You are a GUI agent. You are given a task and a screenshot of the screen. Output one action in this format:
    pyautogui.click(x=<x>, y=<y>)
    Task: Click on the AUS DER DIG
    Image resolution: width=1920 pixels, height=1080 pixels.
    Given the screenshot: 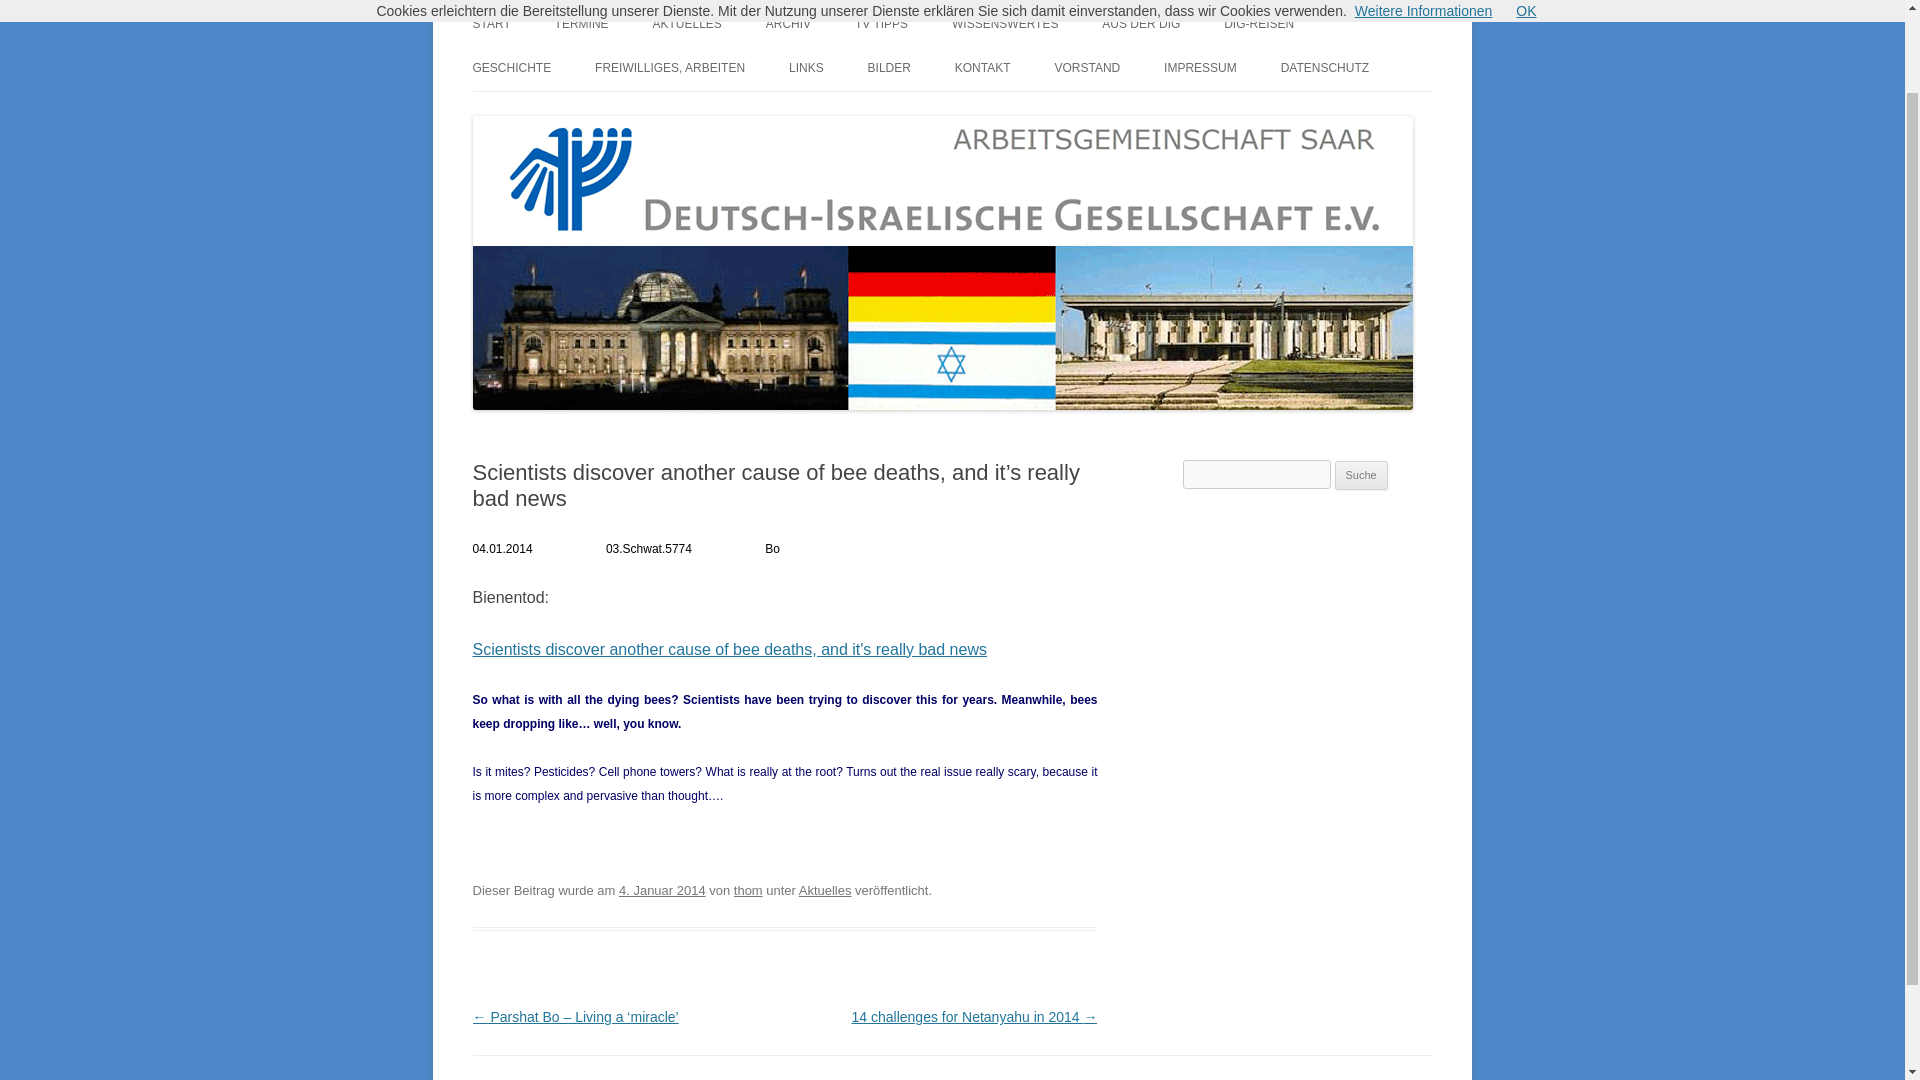 What is the action you would take?
    pyautogui.click(x=1141, y=24)
    